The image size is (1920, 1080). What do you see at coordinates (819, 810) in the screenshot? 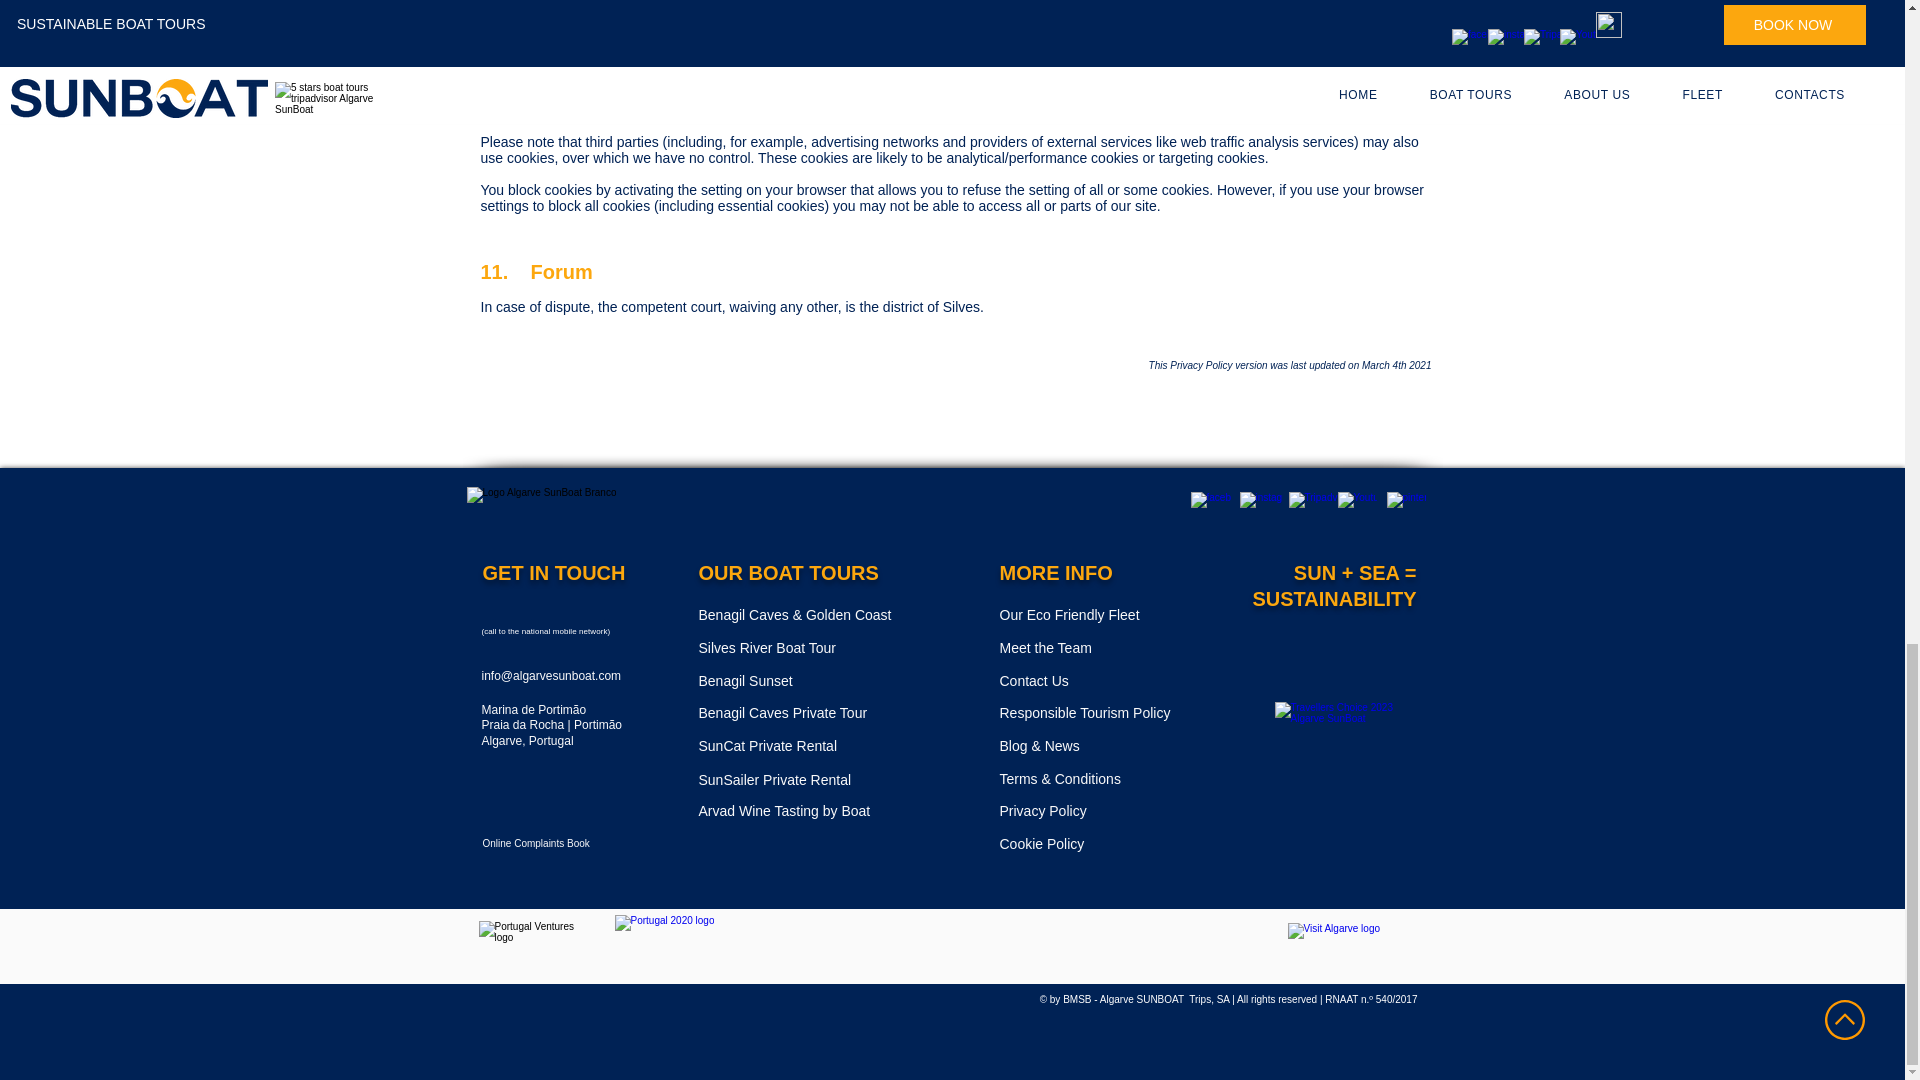
I see `Arvad Wine Tasting by Boat` at bounding box center [819, 810].